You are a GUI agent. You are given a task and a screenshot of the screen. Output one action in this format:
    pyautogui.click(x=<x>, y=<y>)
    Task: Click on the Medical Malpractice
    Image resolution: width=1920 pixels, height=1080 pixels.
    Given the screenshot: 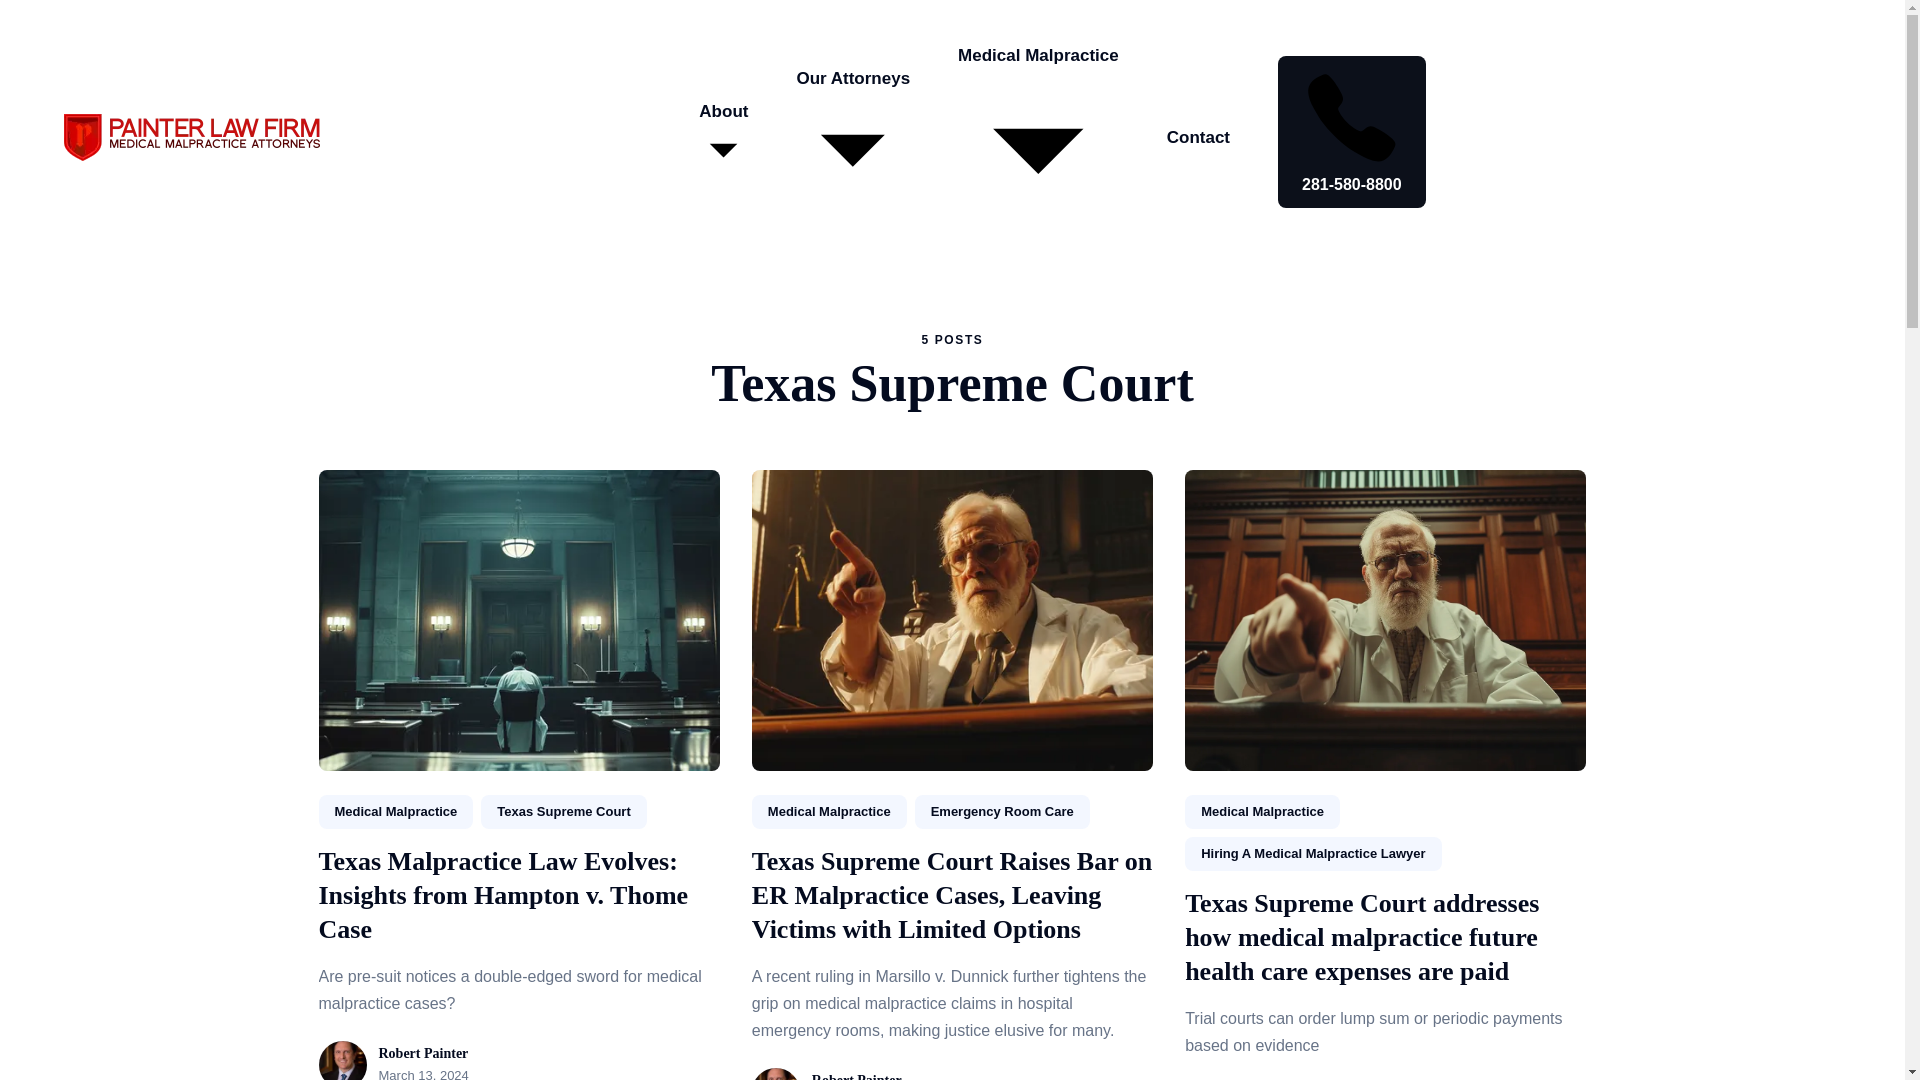 What is the action you would take?
    pyautogui.click(x=395, y=812)
    